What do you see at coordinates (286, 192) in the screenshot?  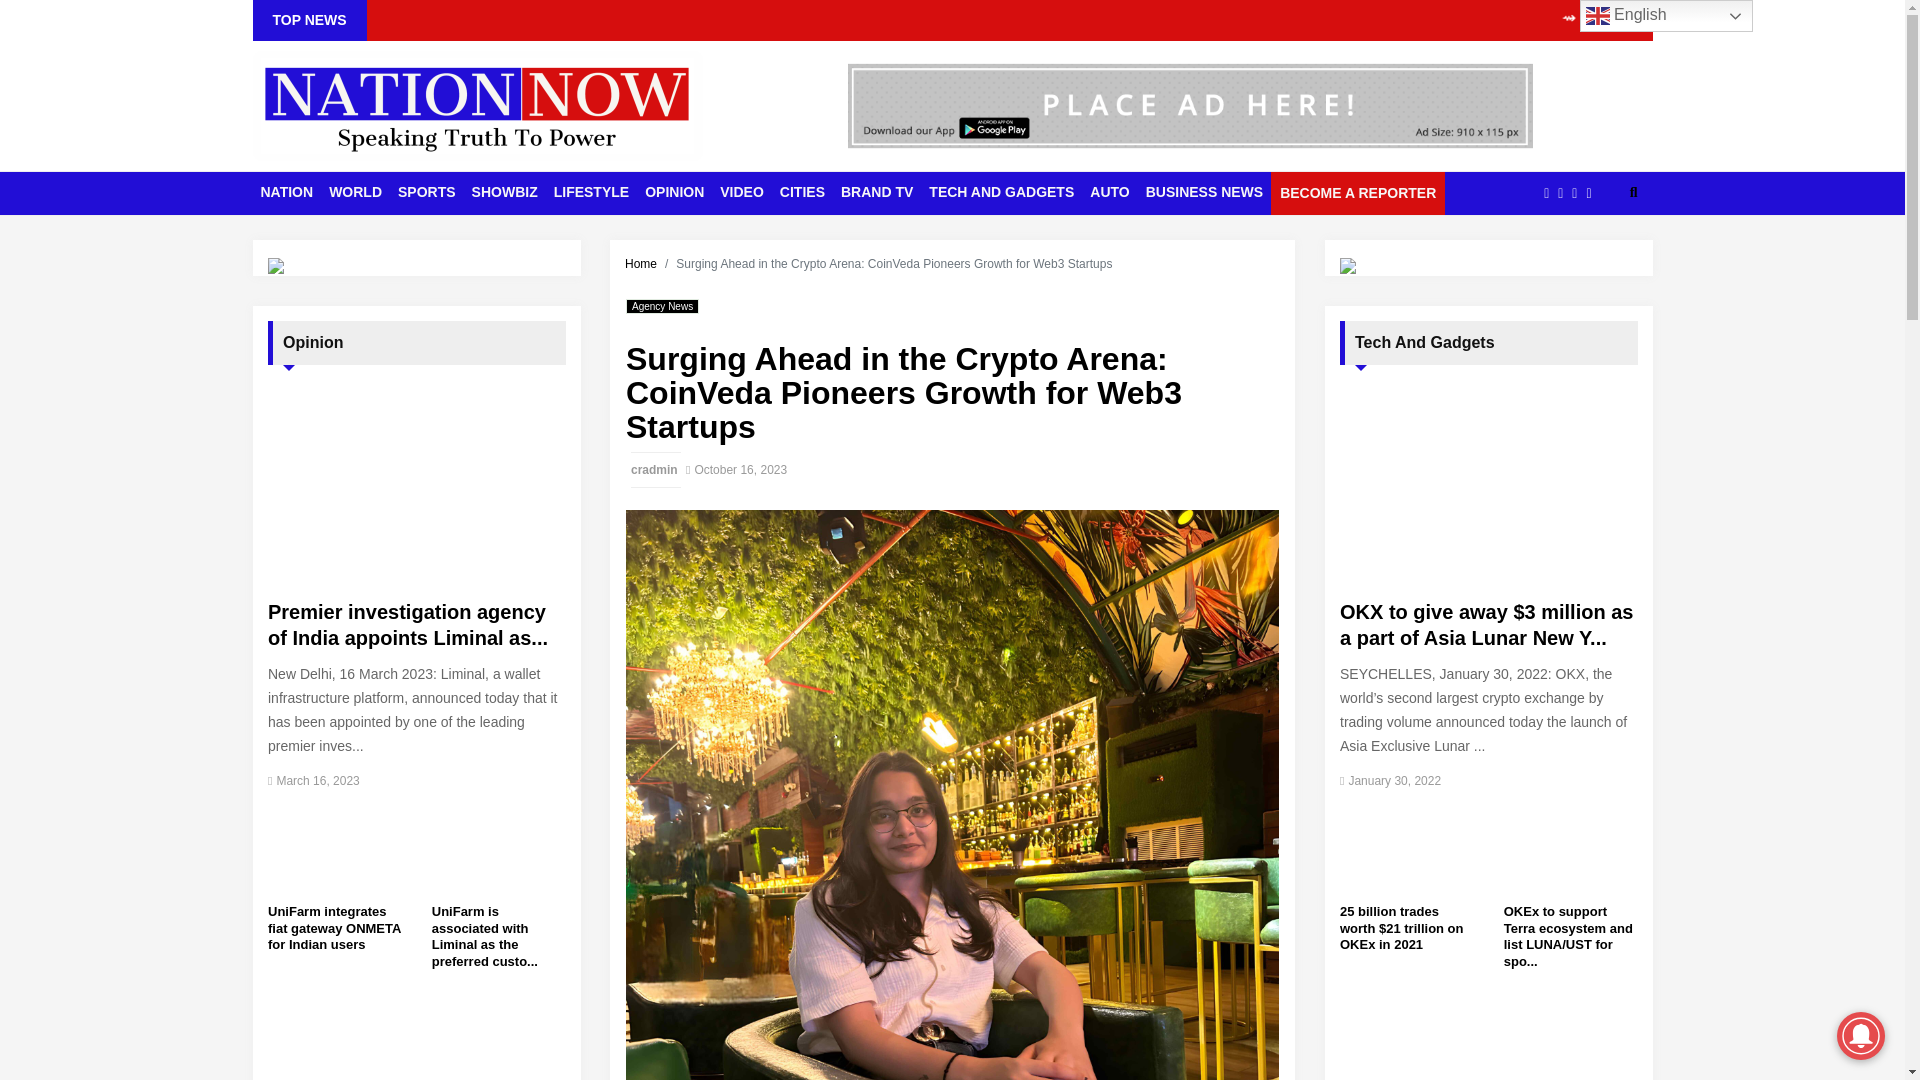 I see `NATION` at bounding box center [286, 192].